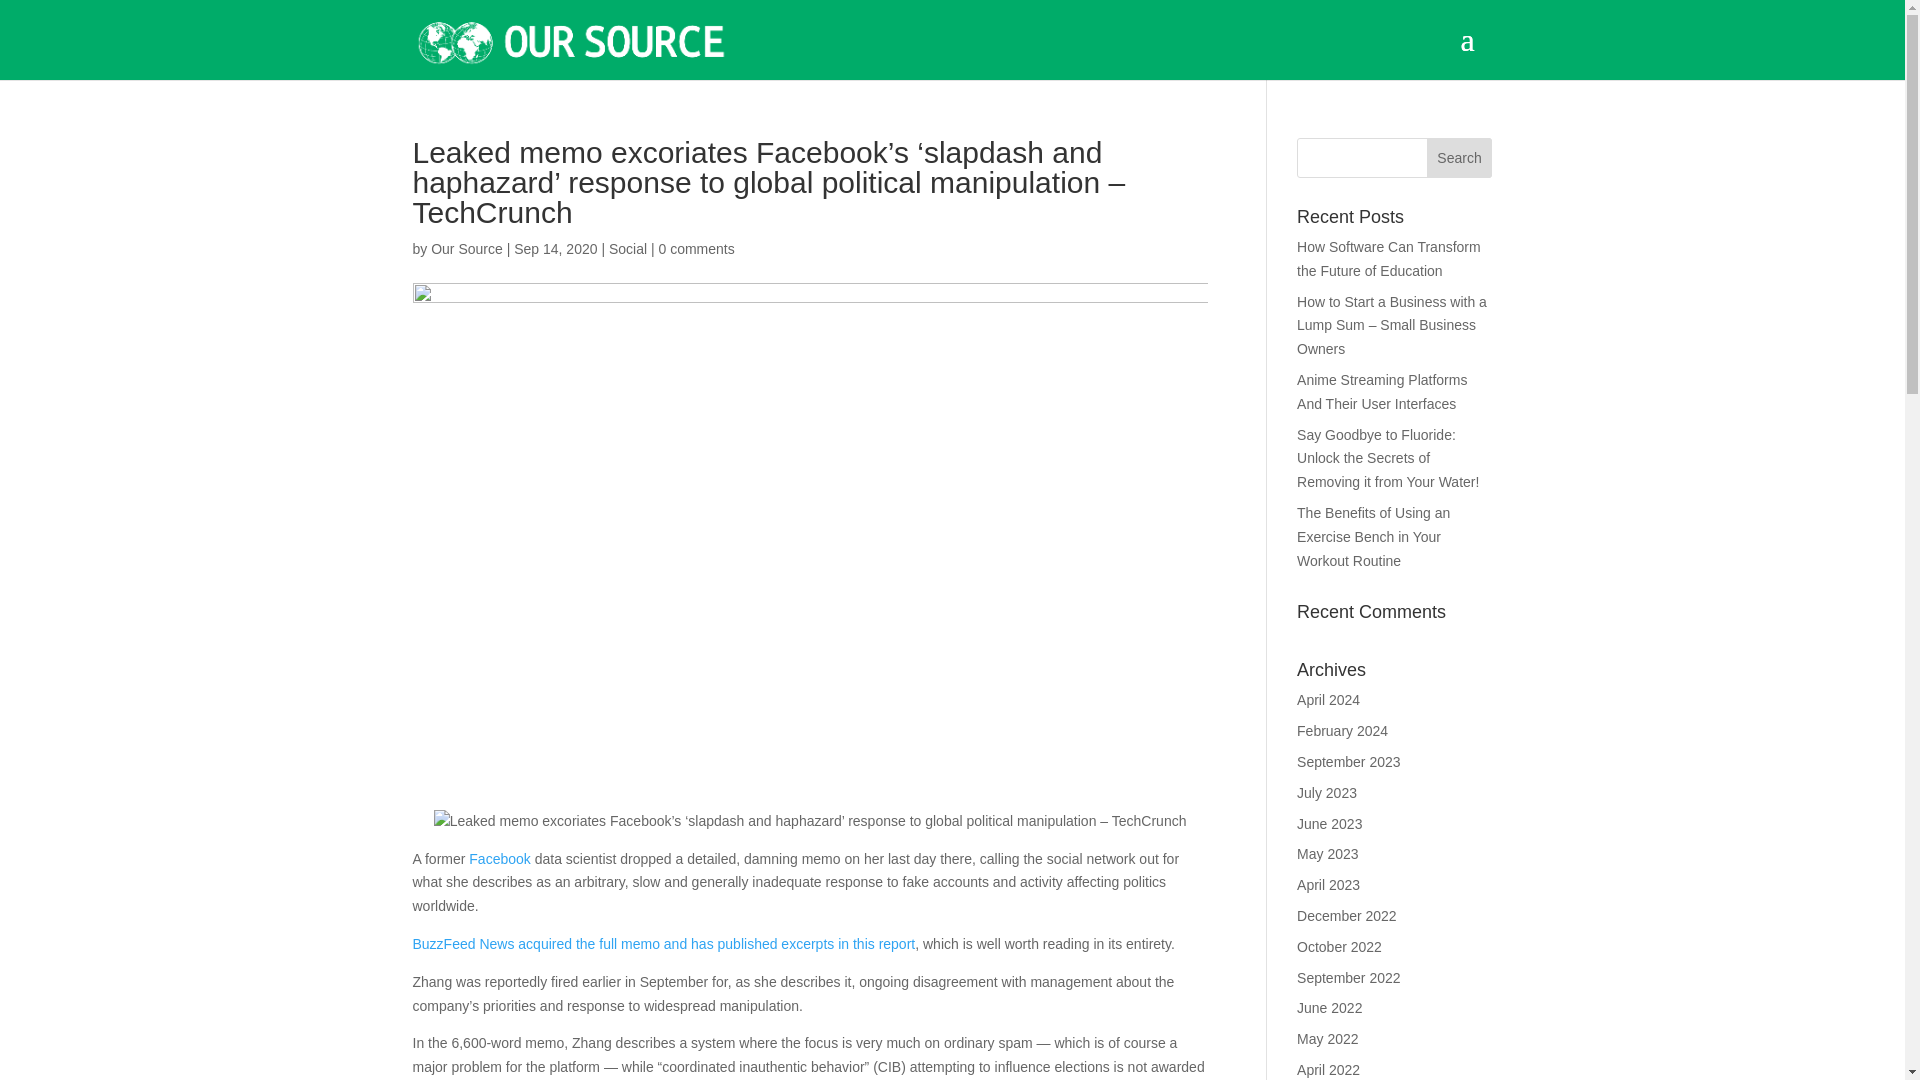 The width and height of the screenshot is (1920, 1080). I want to click on September 2023, so click(1349, 762).